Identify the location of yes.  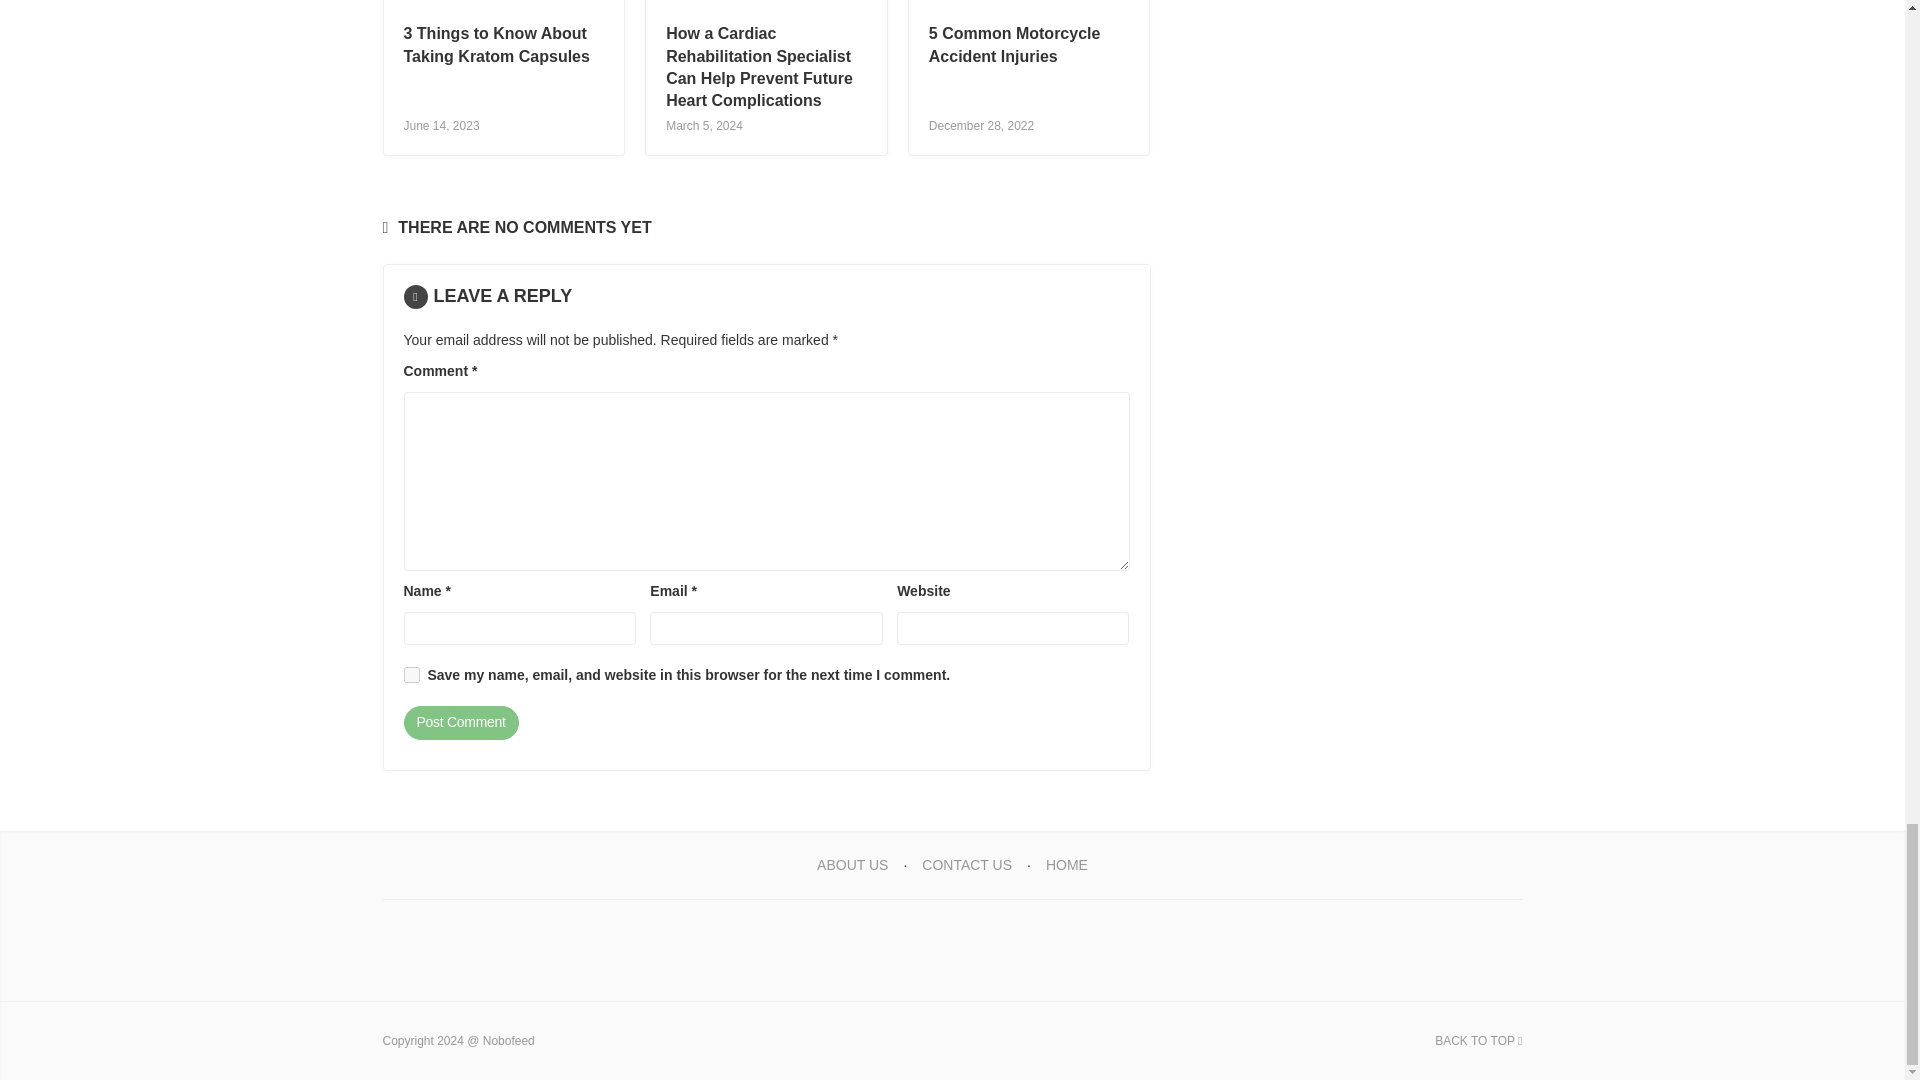
(412, 674).